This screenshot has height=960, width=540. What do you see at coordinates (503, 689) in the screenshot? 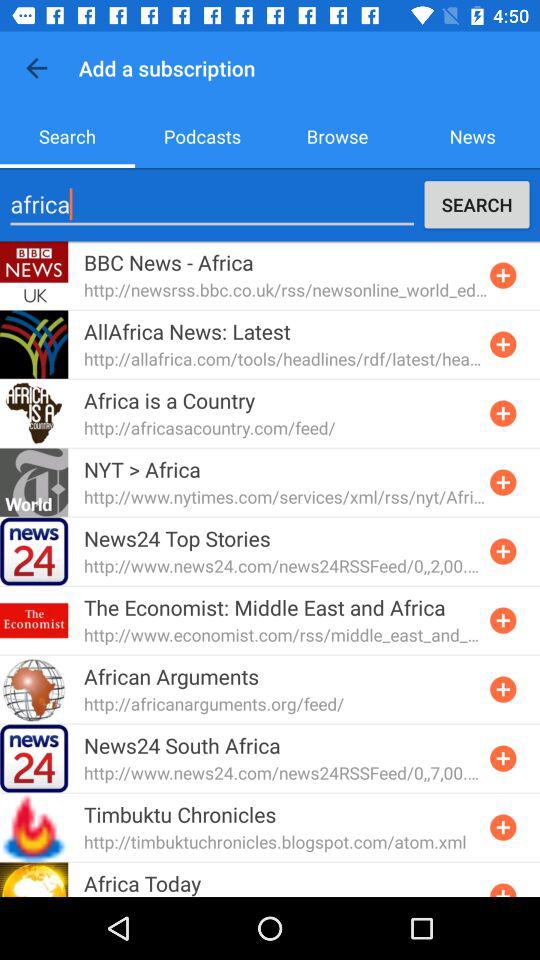
I see `add subscription button` at bounding box center [503, 689].